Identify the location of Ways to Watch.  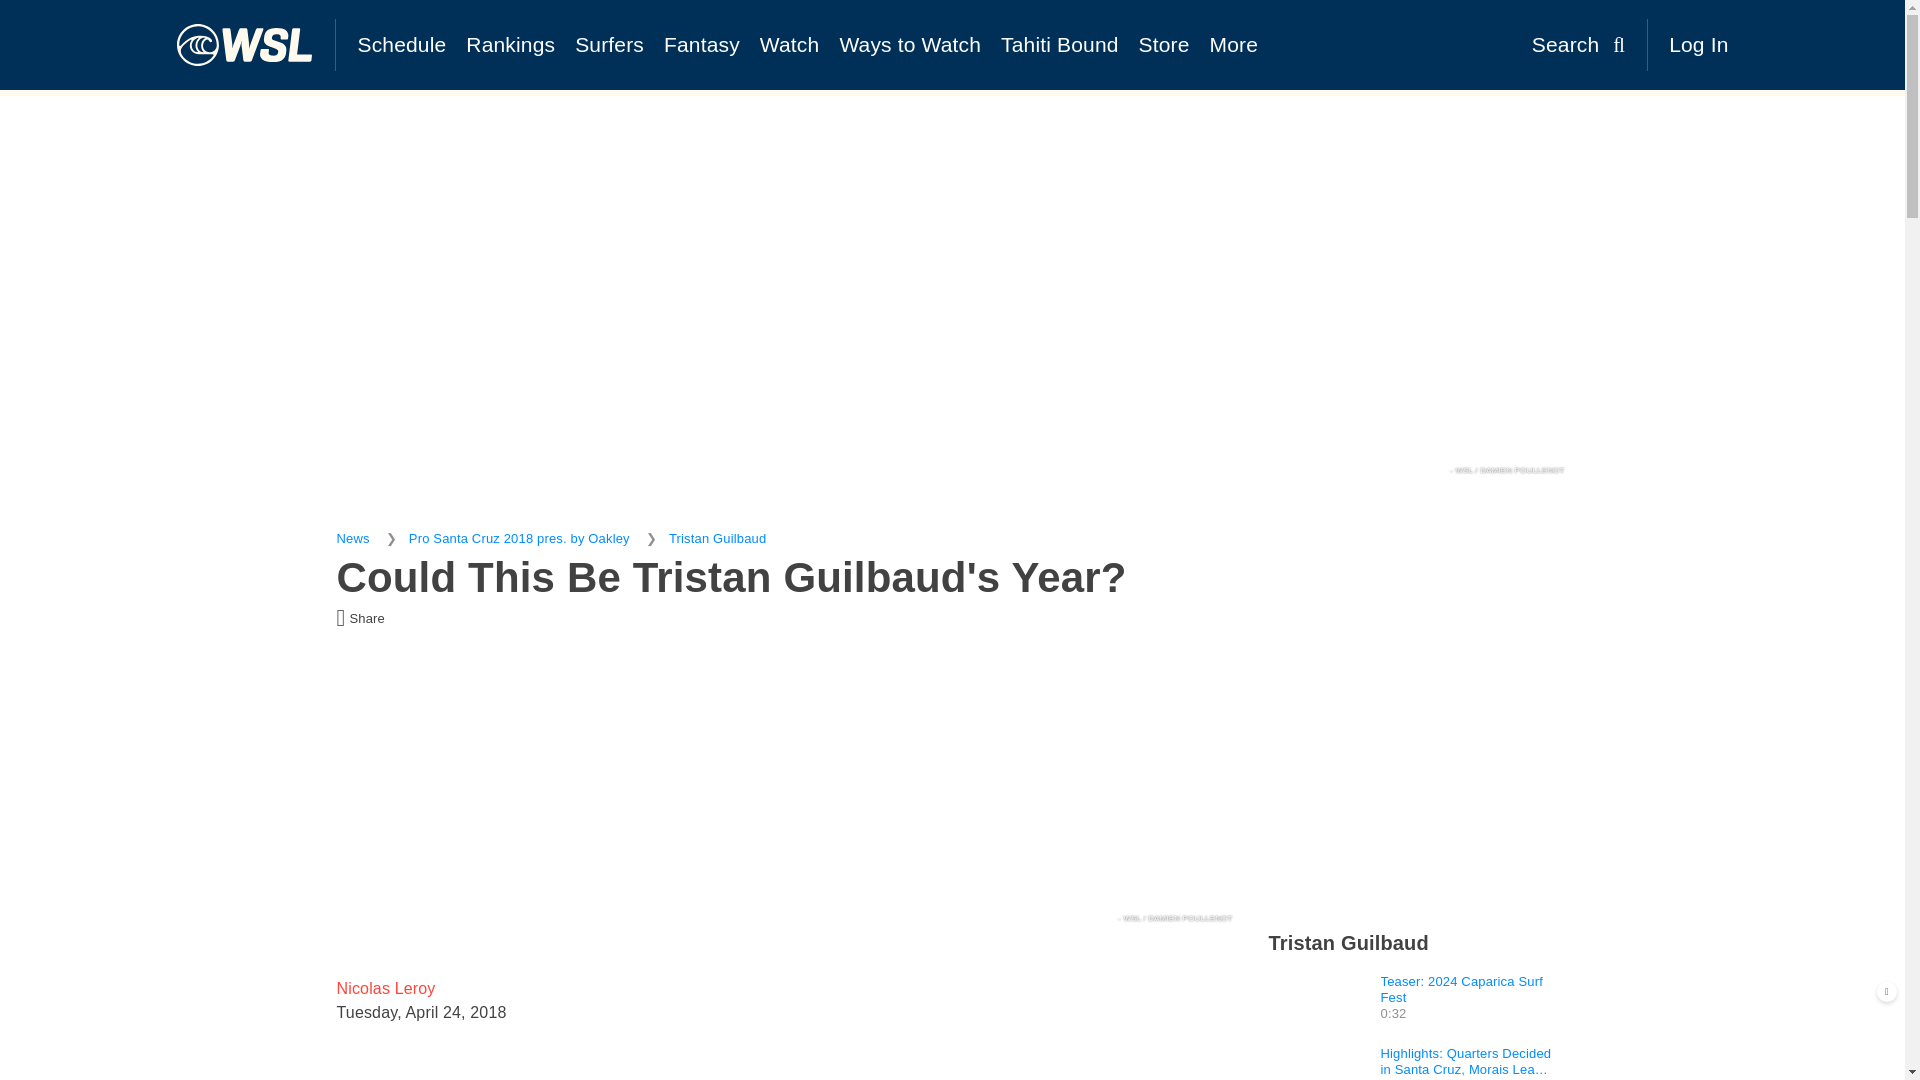
(910, 44).